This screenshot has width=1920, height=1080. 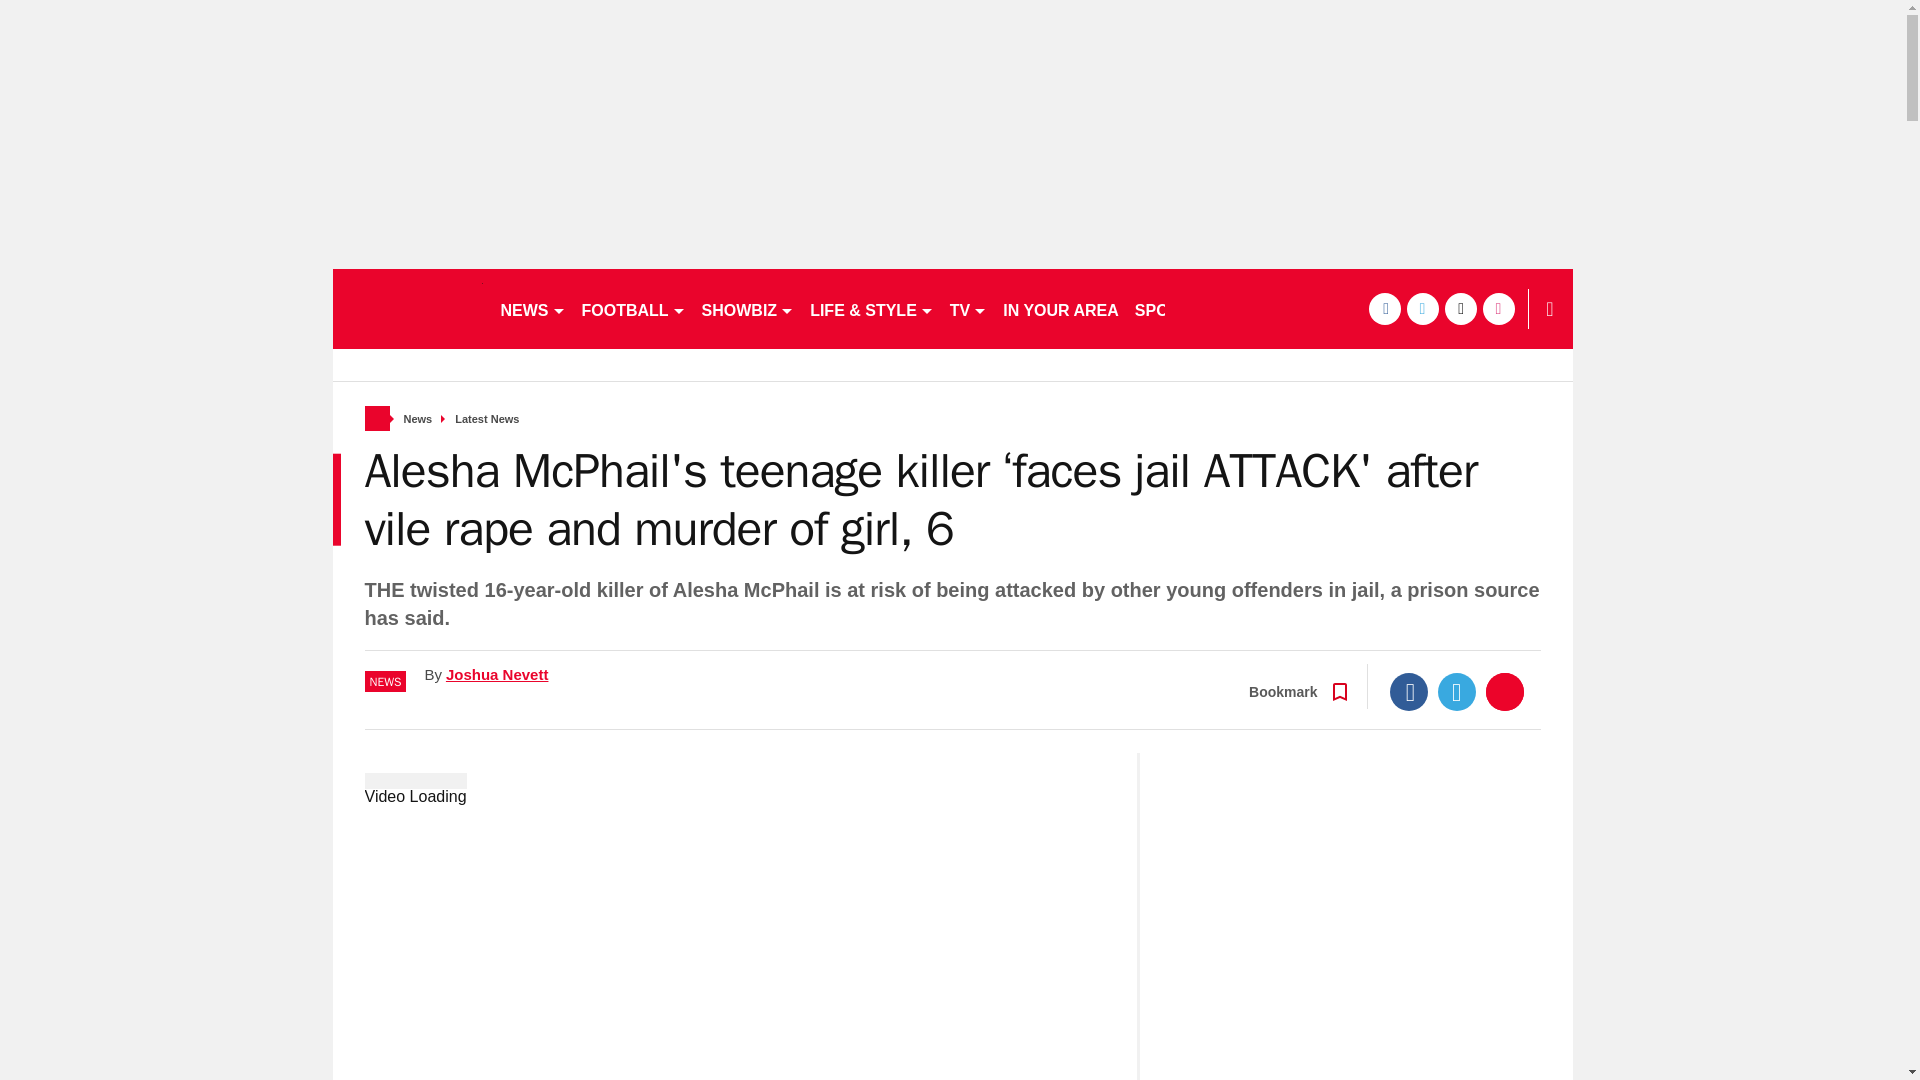 I want to click on NEWS, so click(x=532, y=308).